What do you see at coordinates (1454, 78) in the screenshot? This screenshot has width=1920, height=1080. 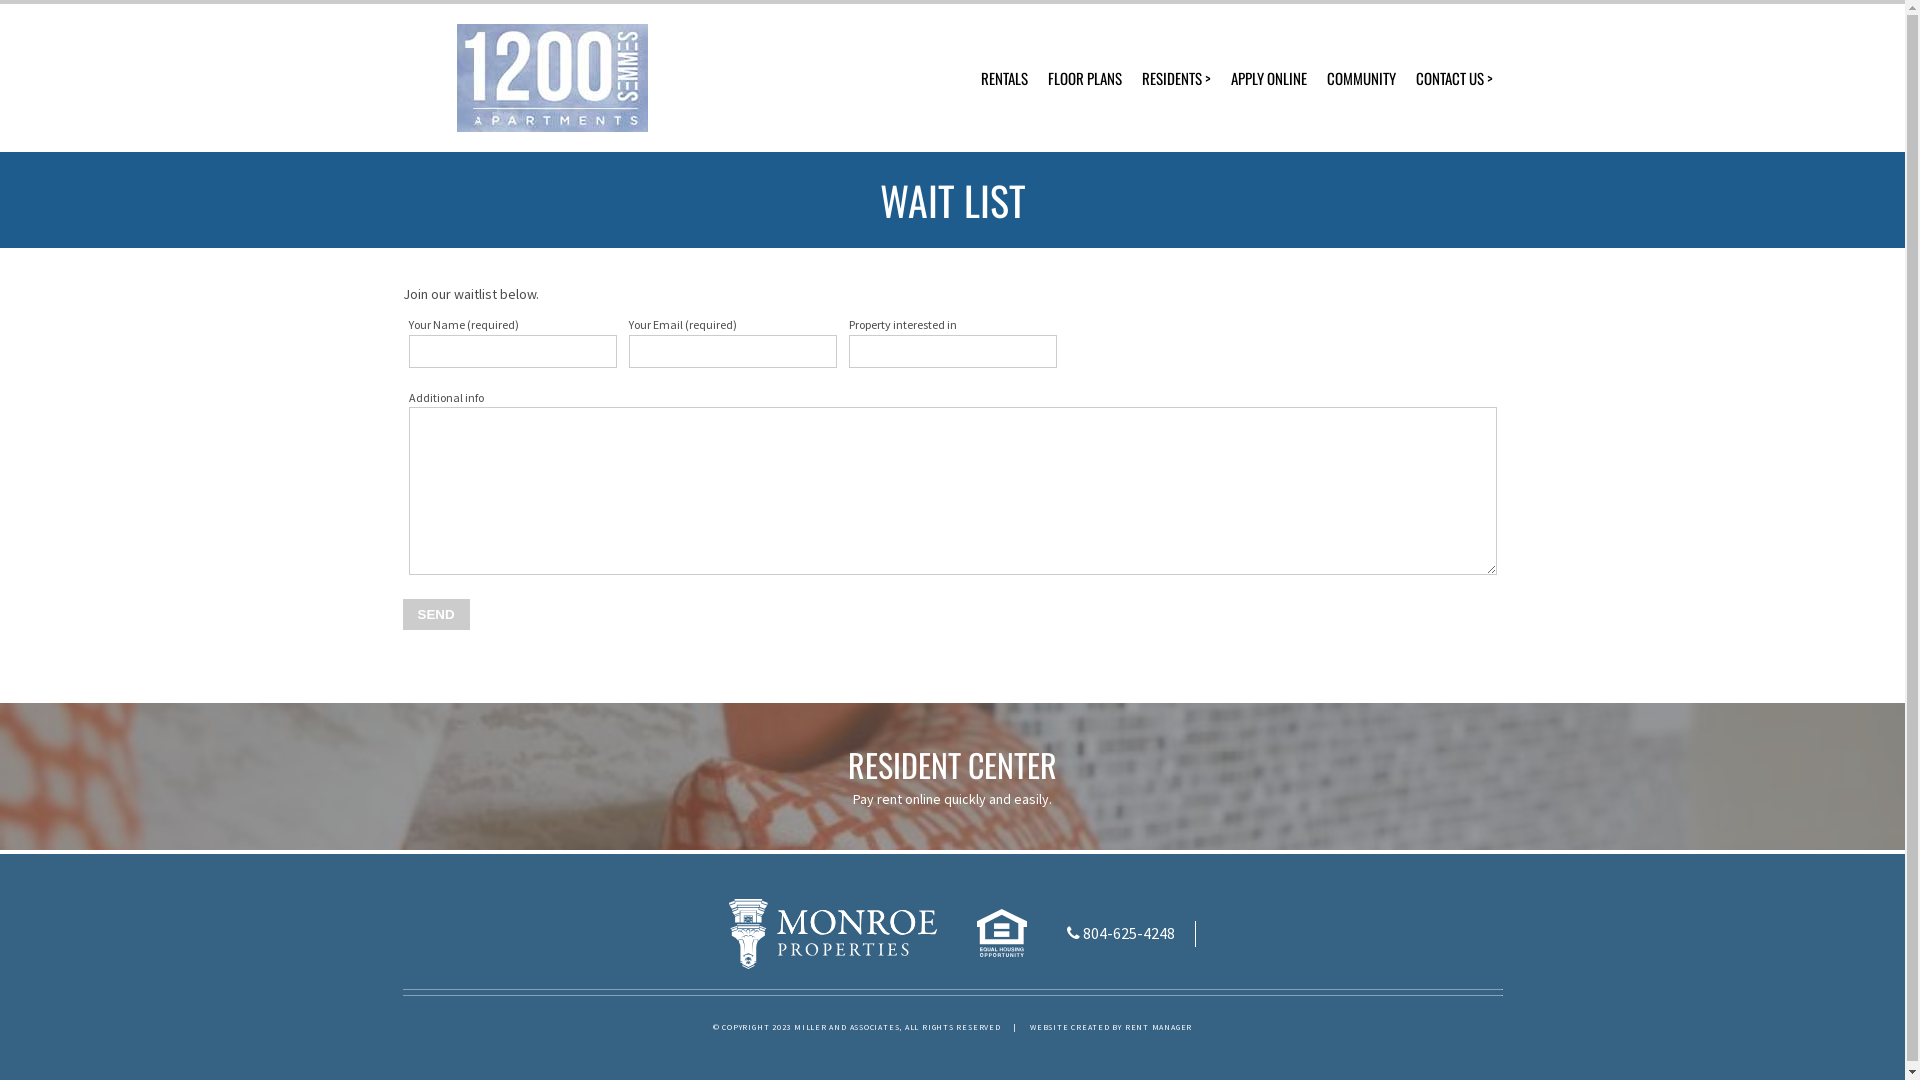 I see `CONTACT US` at bounding box center [1454, 78].